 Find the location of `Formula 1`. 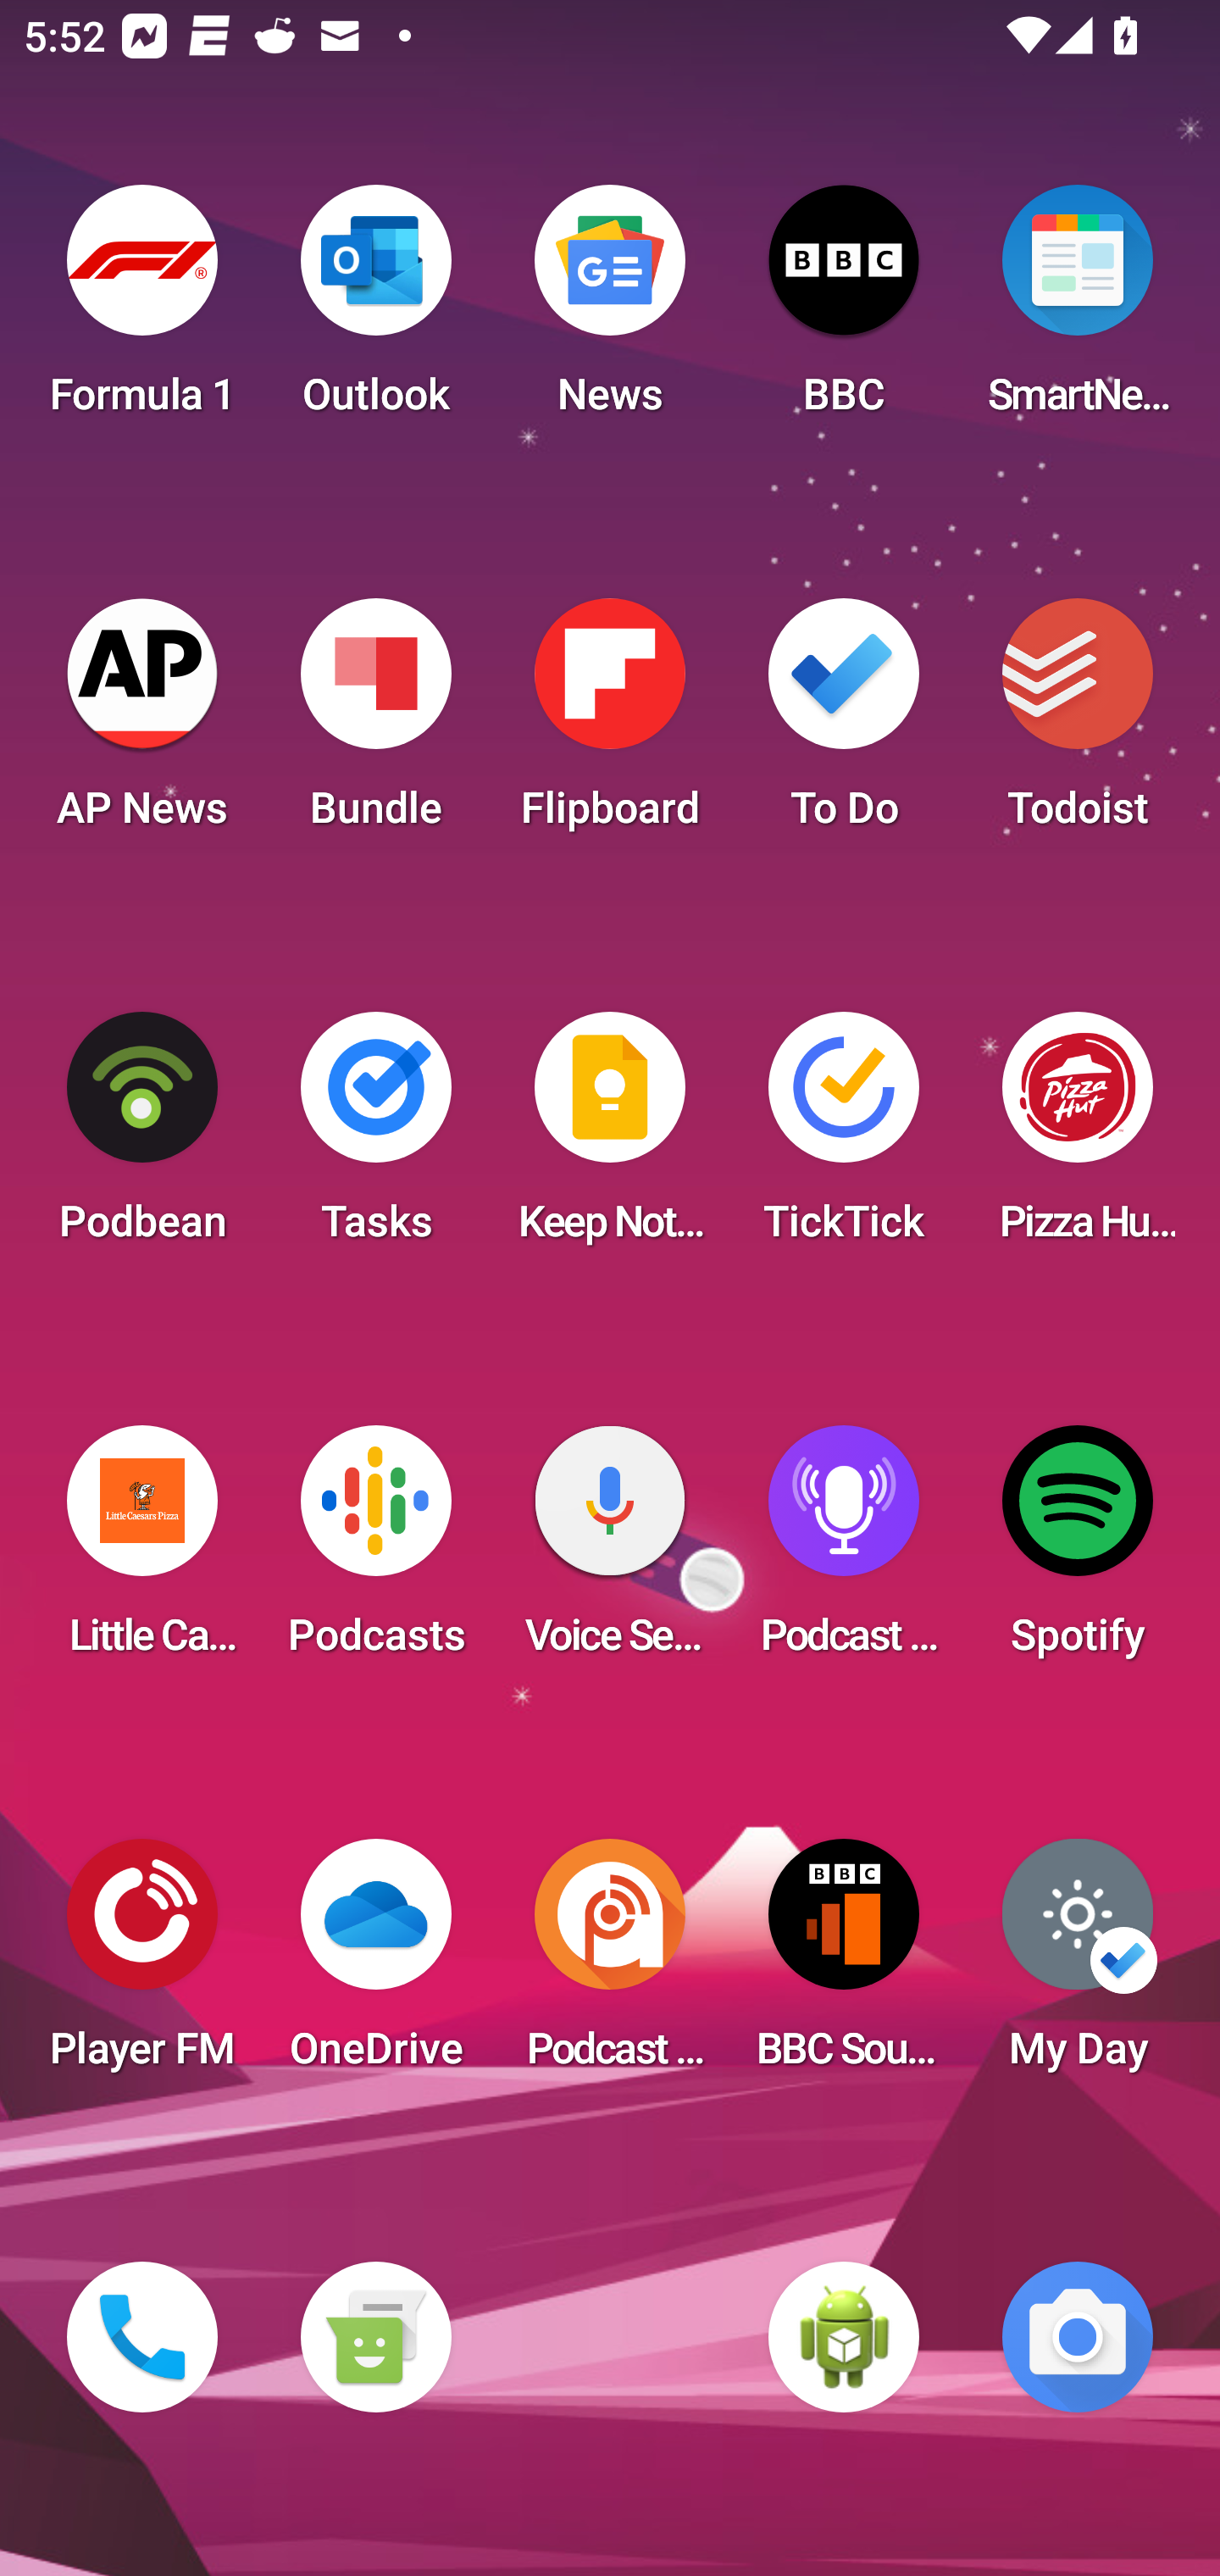

Formula 1 is located at coordinates (142, 310).